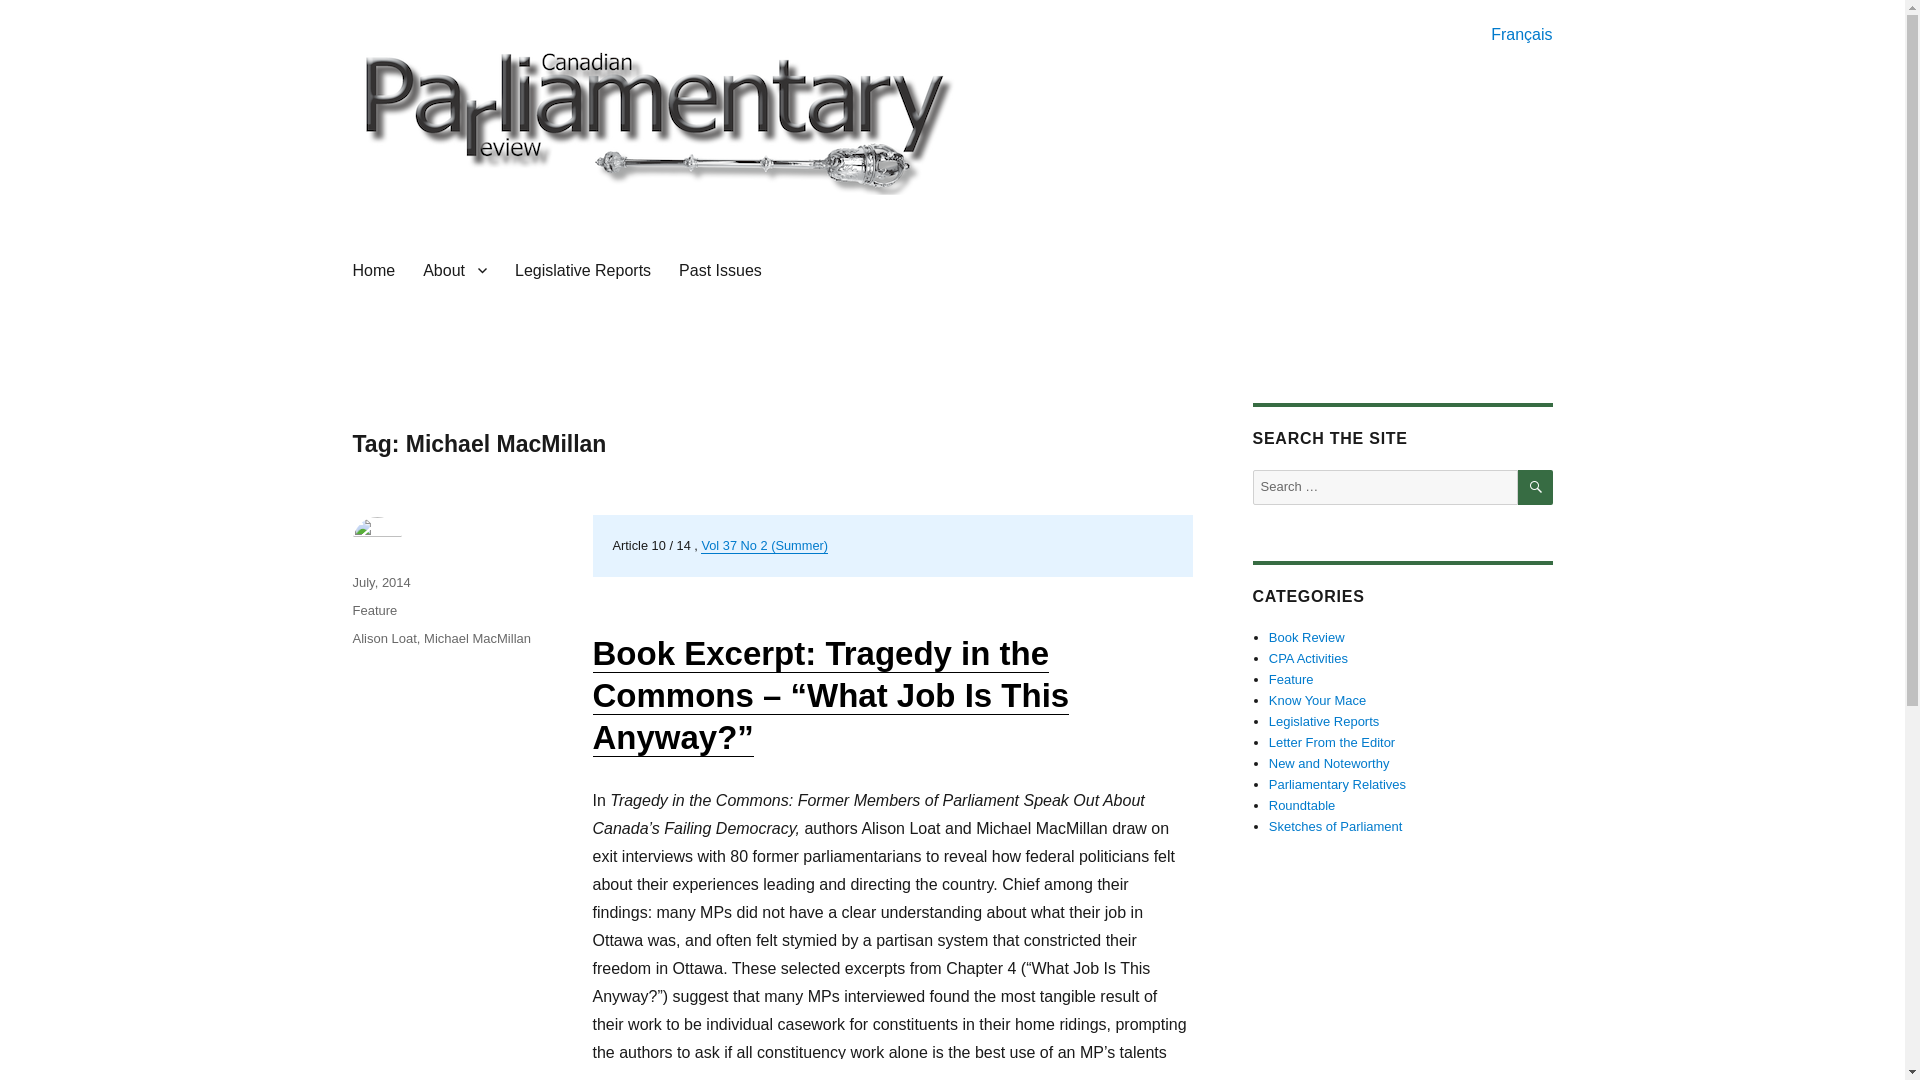  I want to click on CPA Activities, so click(1308, 658).